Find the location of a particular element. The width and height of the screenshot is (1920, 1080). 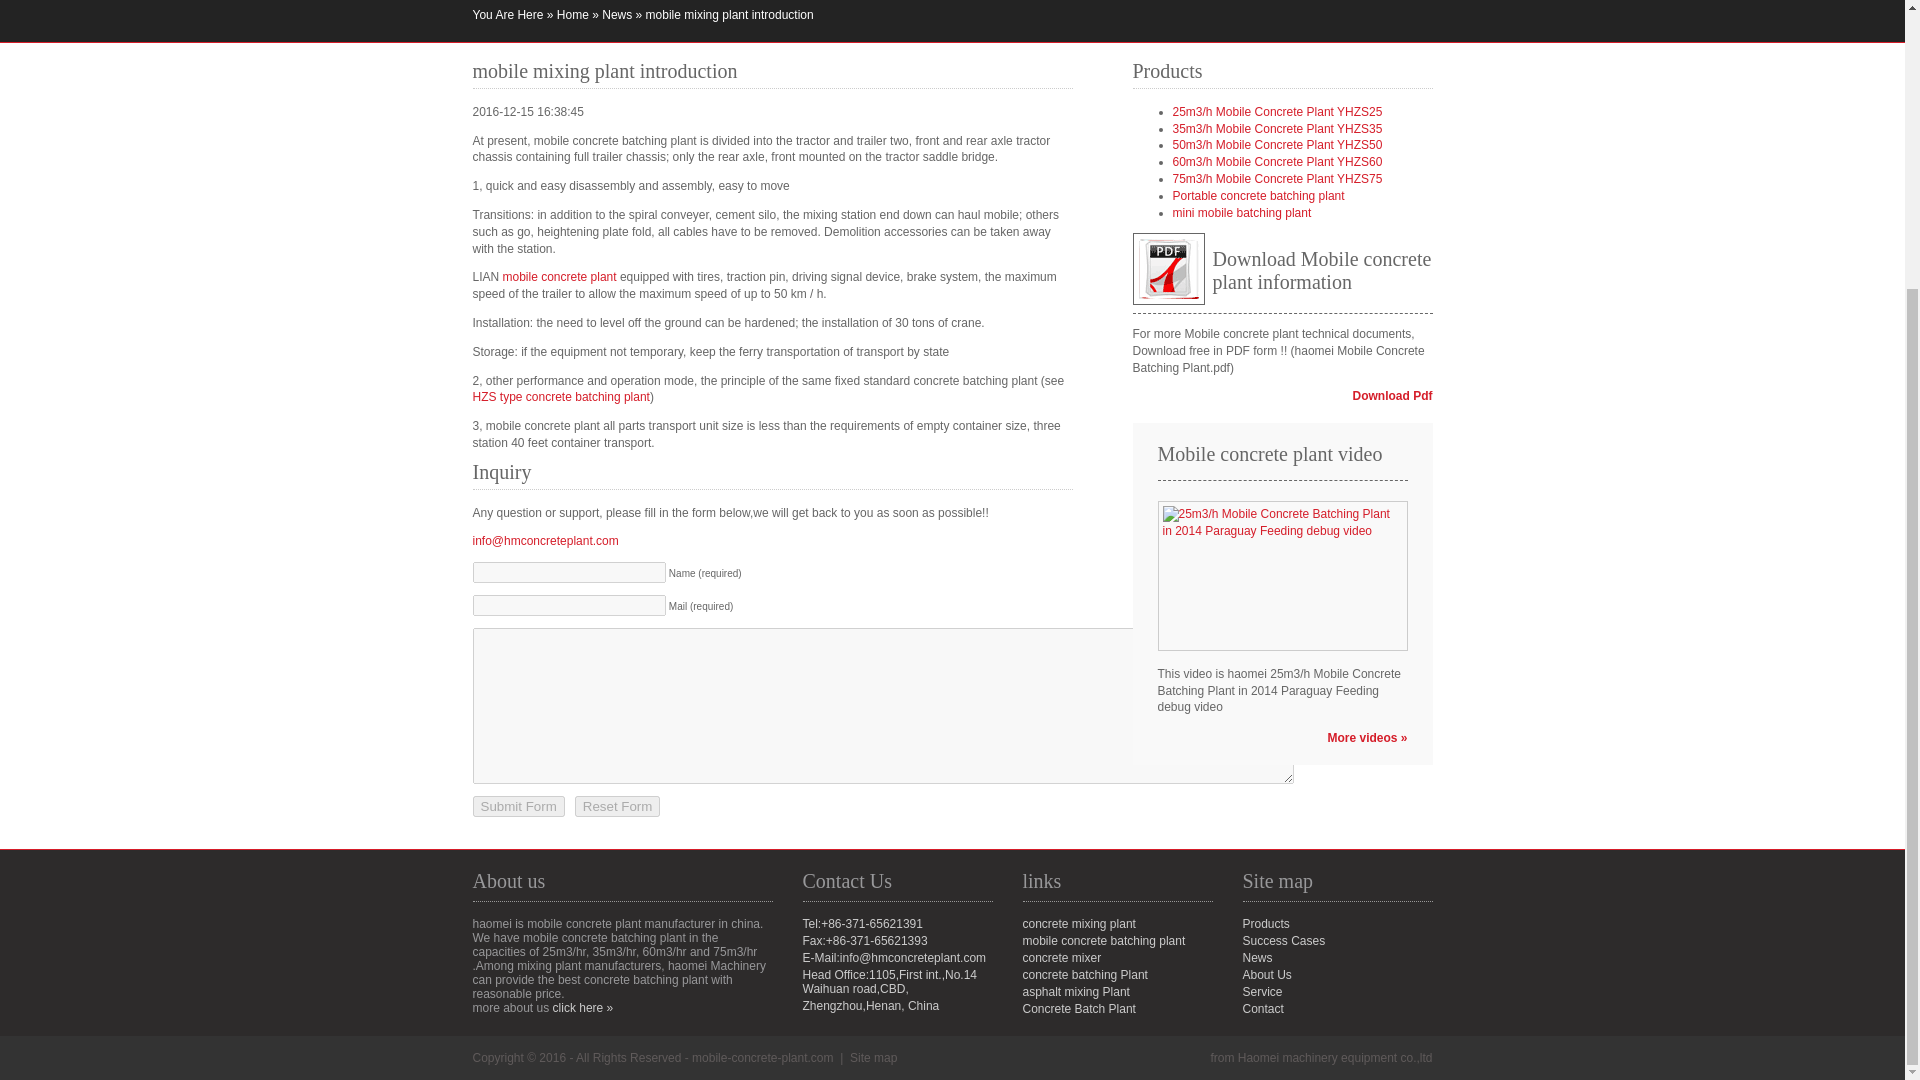

HZS type concrete batching plant is located at coordinates (560, 396).